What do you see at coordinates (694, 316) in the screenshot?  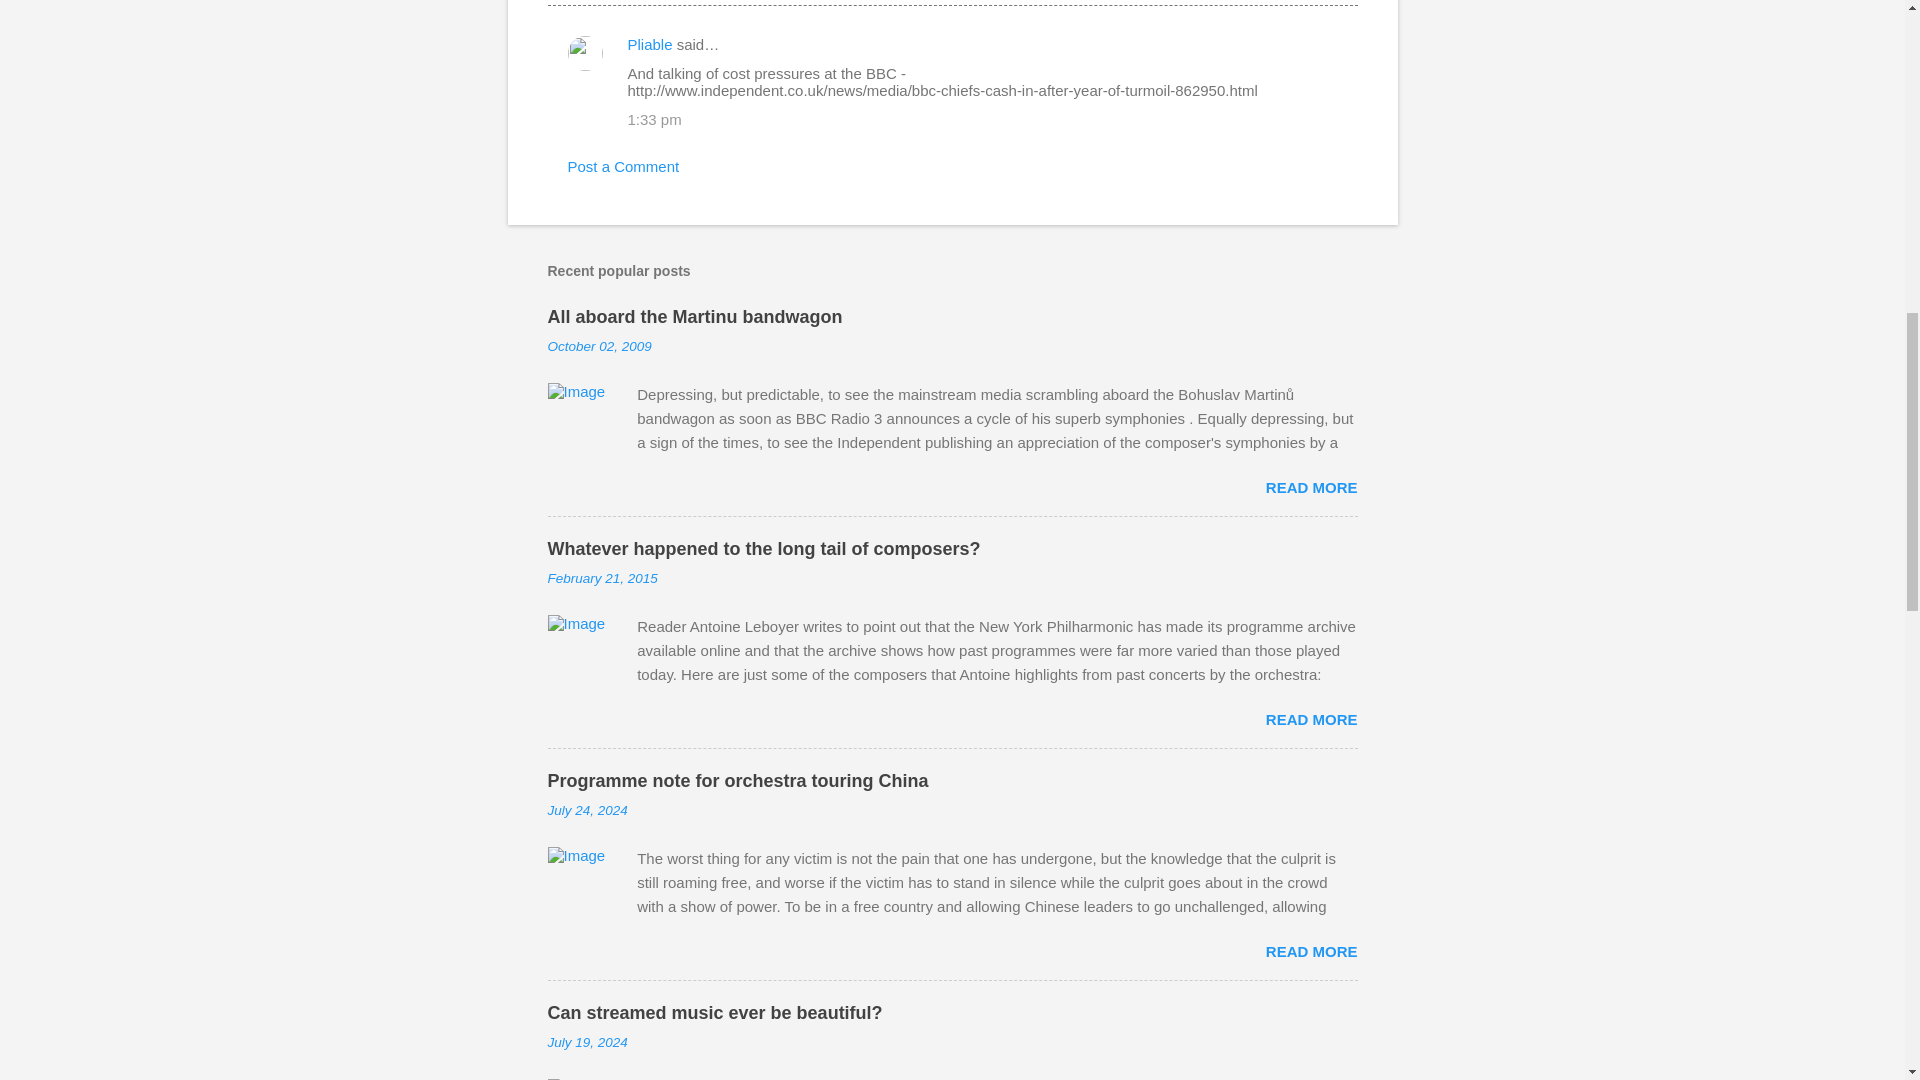 I see `All aboard the Martinu bandwagon` at bounding box center [694, 316].